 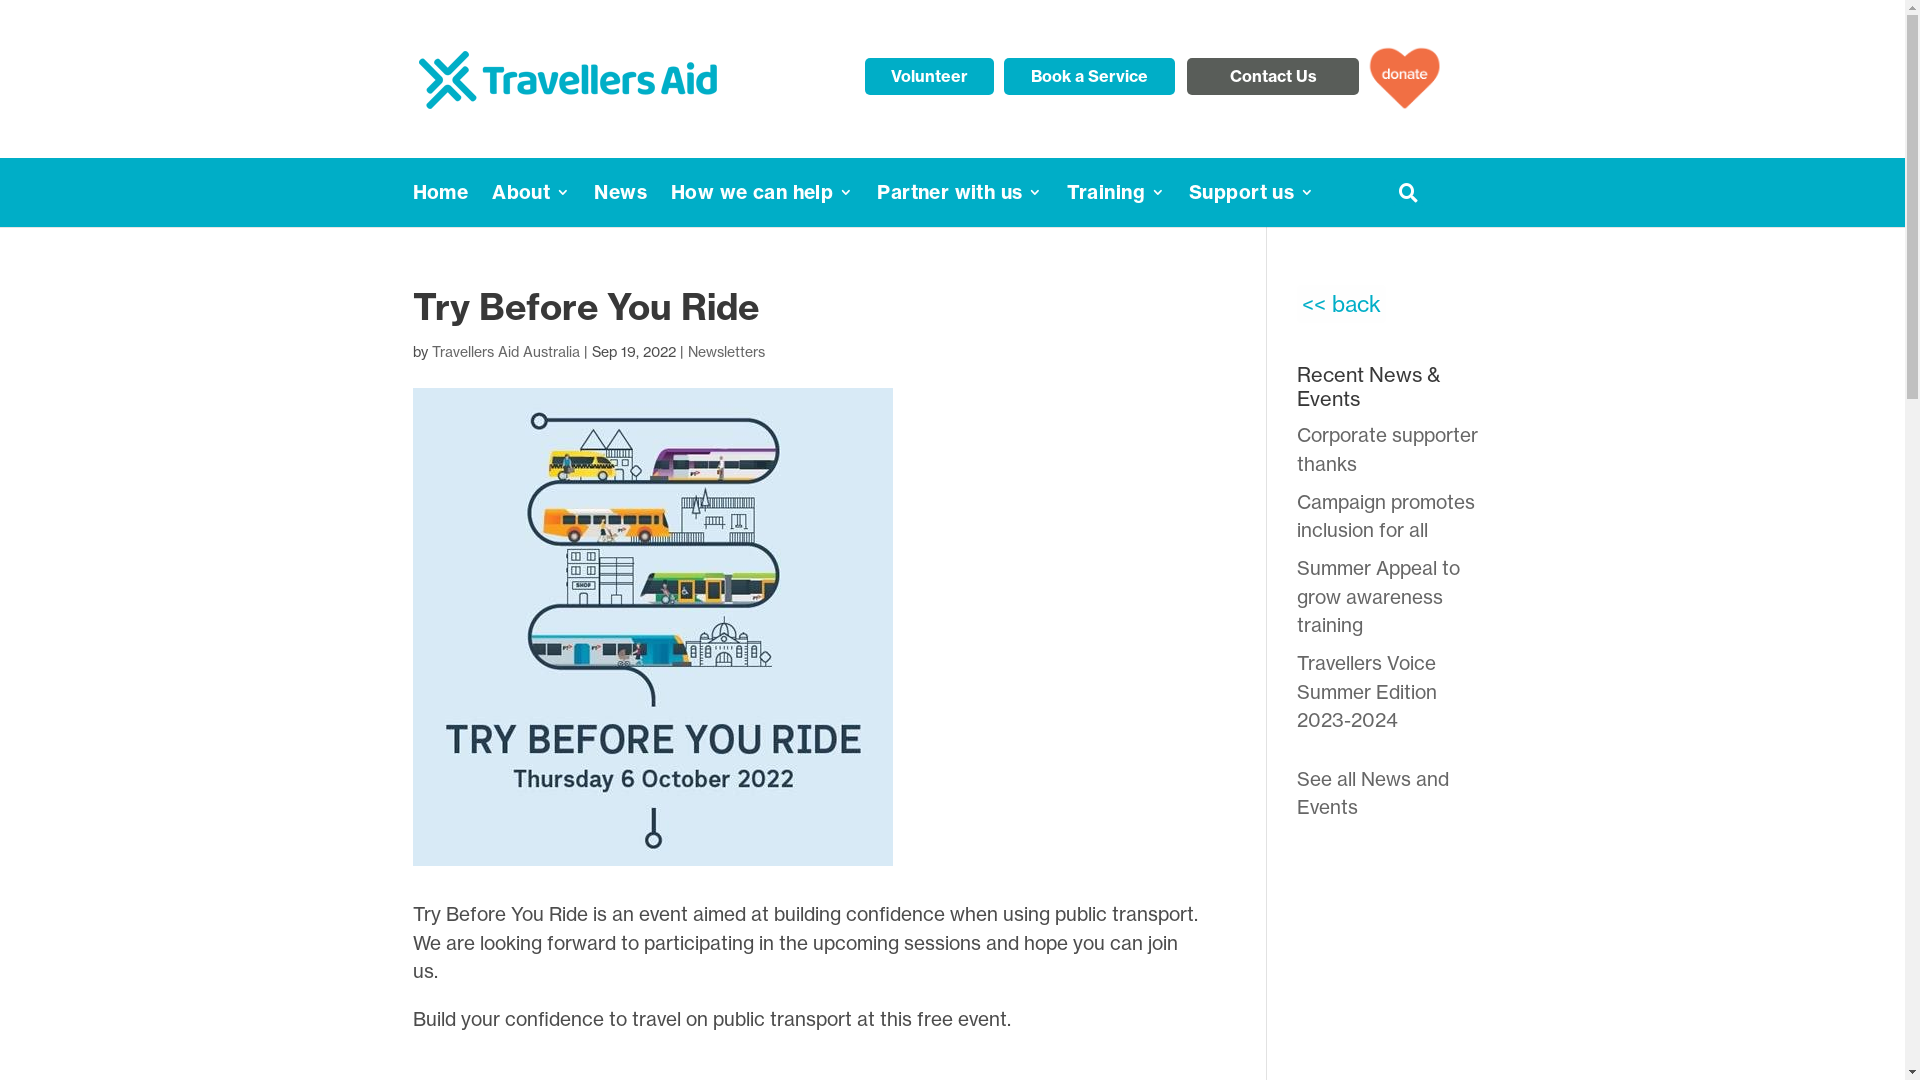 I want to click on Newsletters, so click(x=726, y=352).